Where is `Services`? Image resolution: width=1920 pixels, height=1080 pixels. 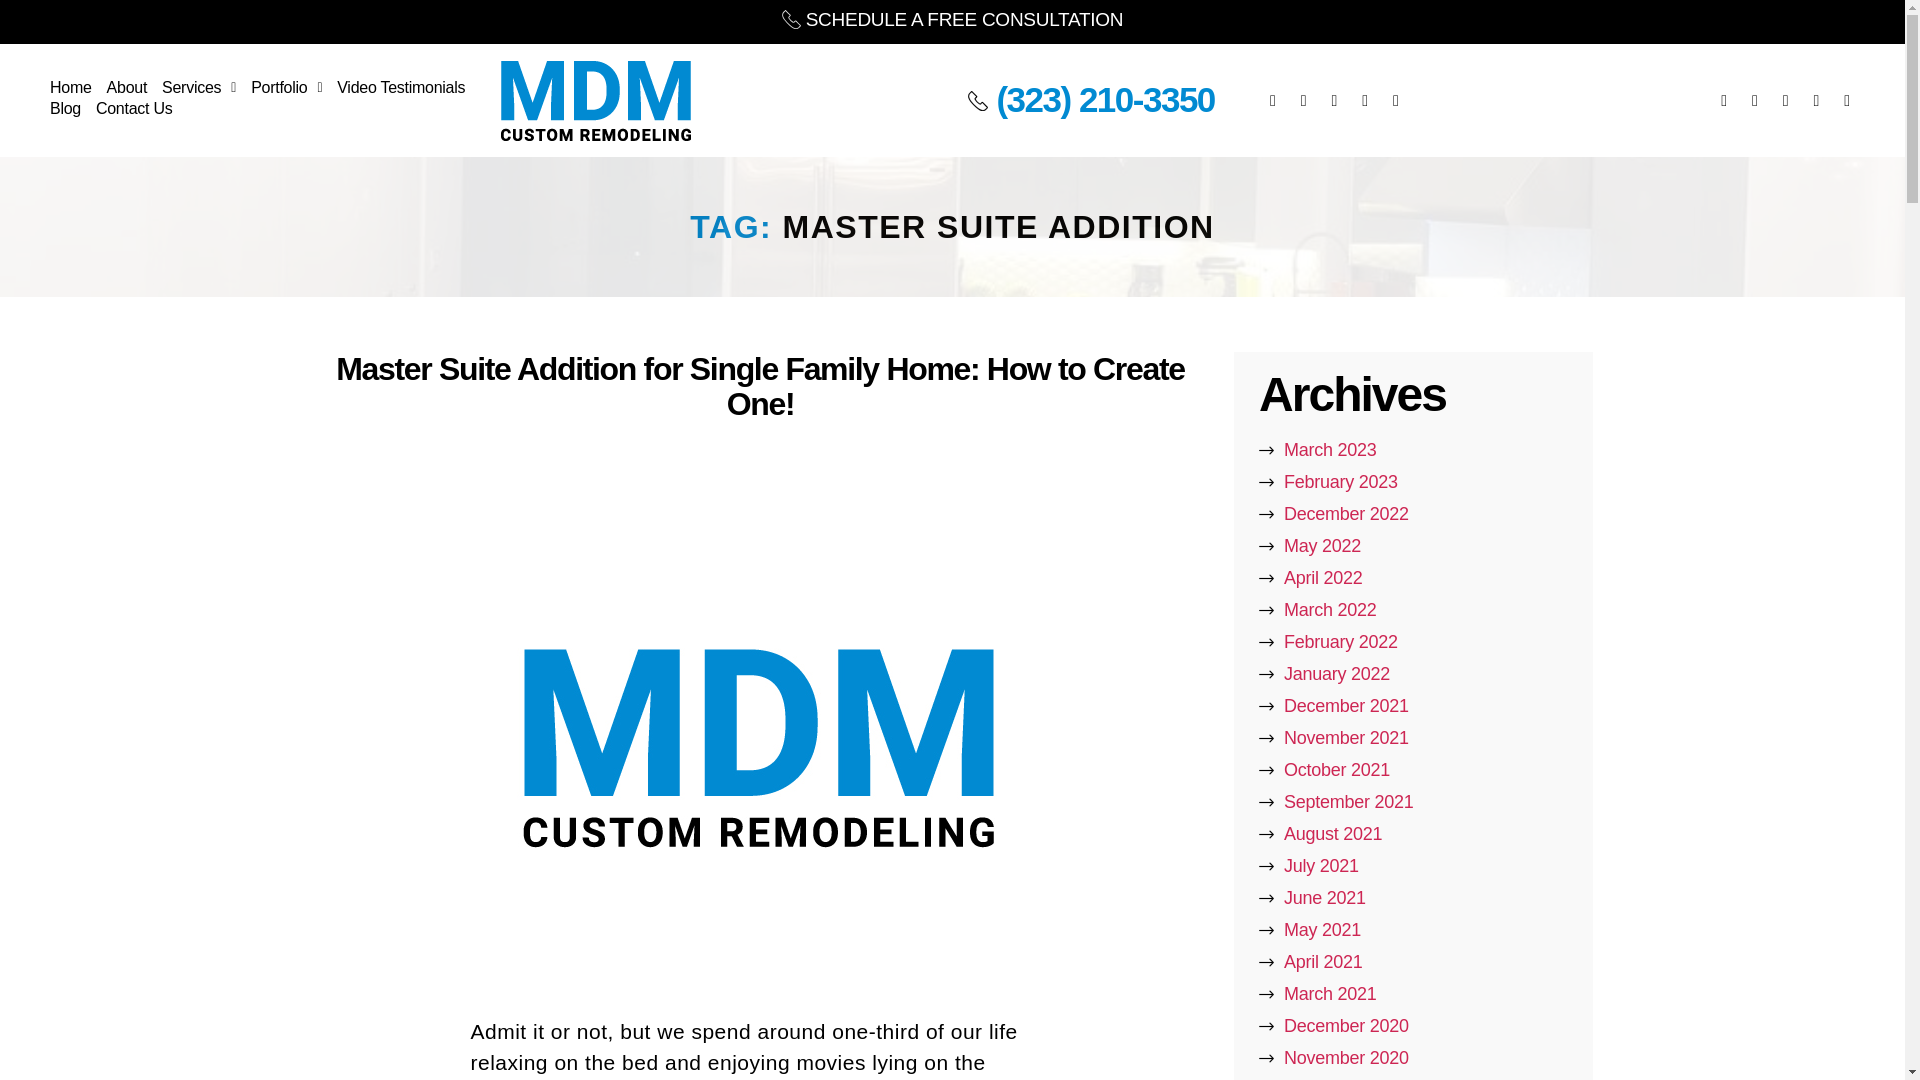 Services is located at coordinates (198, 90).